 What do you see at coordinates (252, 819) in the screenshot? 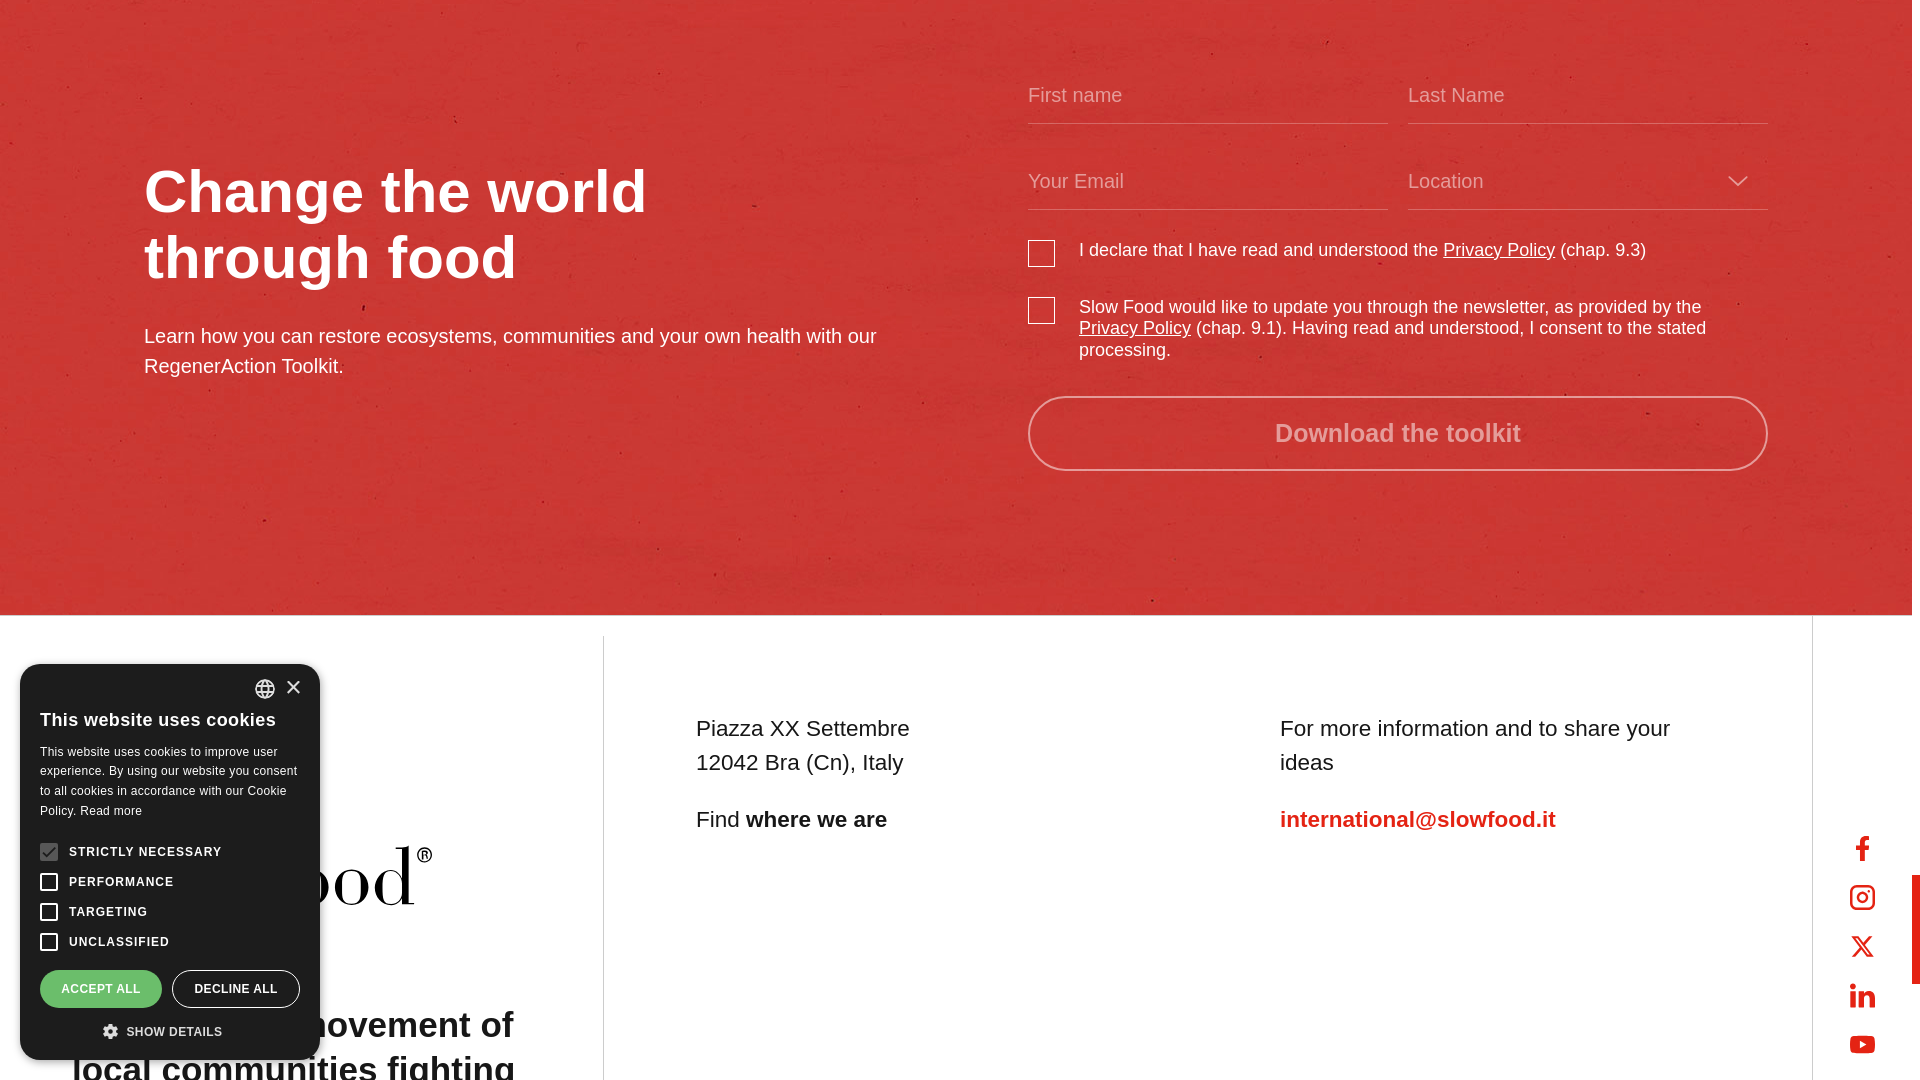
I see `Slow Food` at bounding box center [252, 819].